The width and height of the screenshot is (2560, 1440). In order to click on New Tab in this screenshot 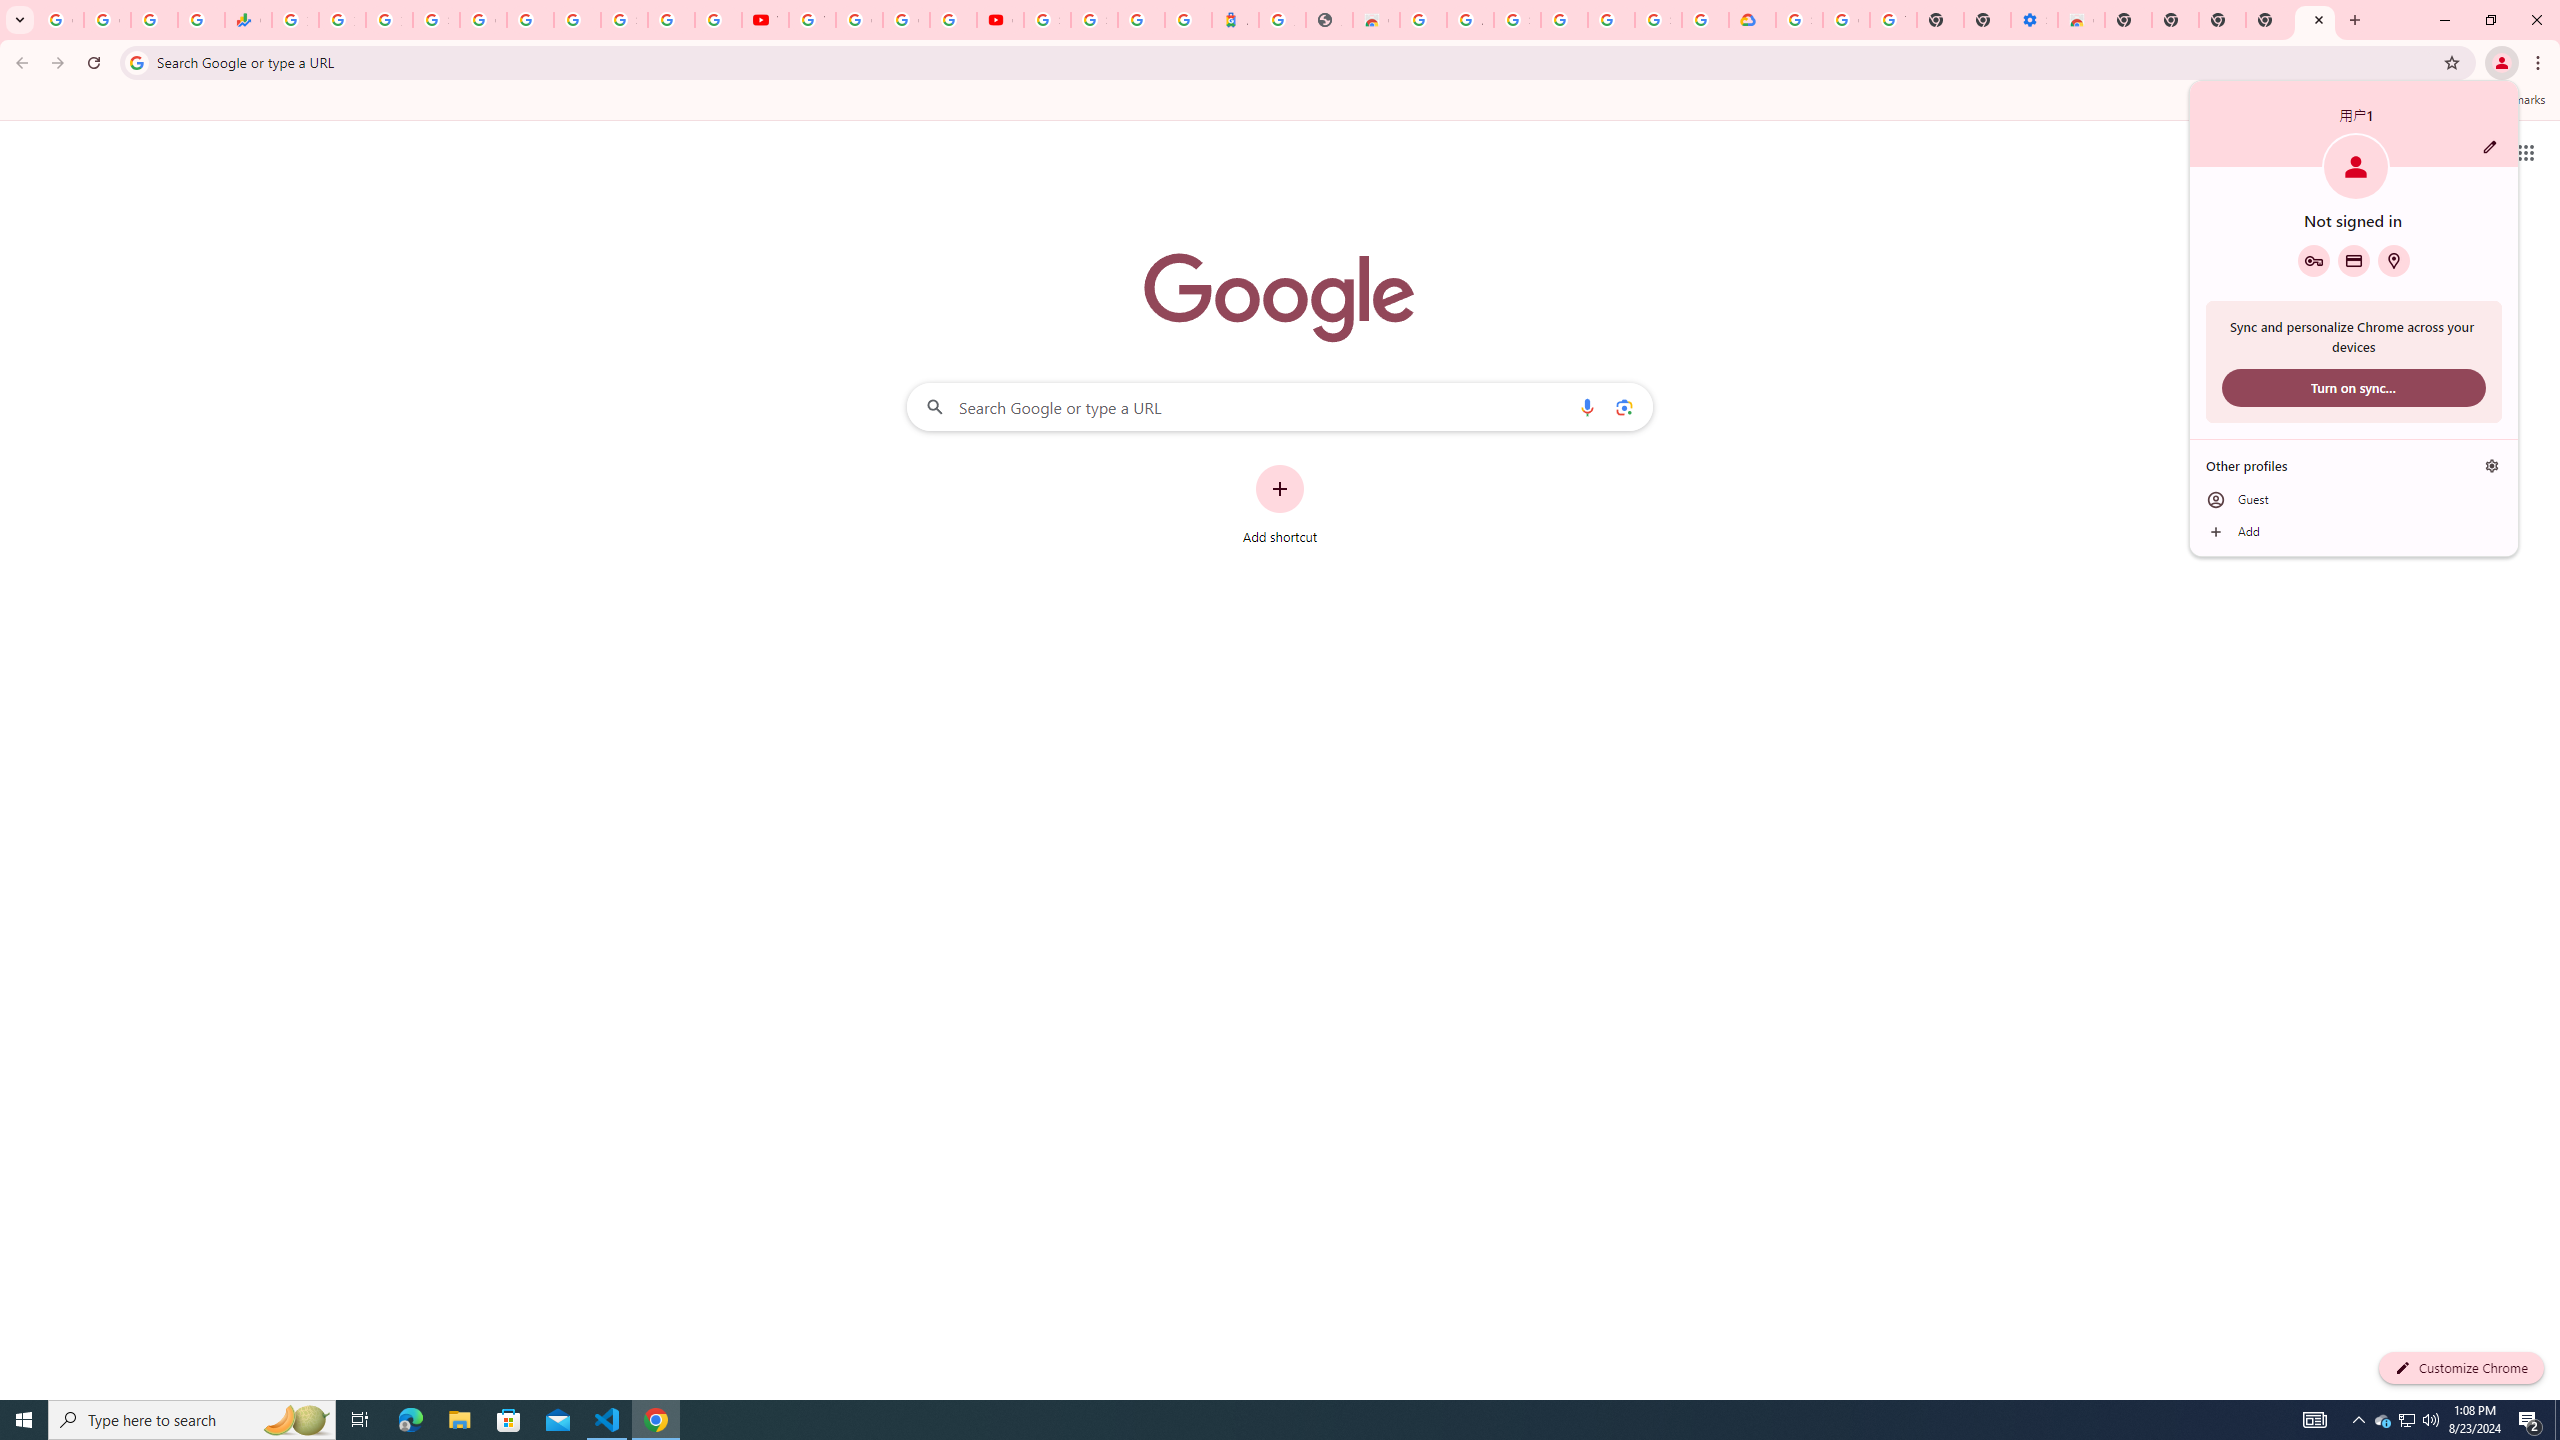, I will do `click(2128, 20)`.